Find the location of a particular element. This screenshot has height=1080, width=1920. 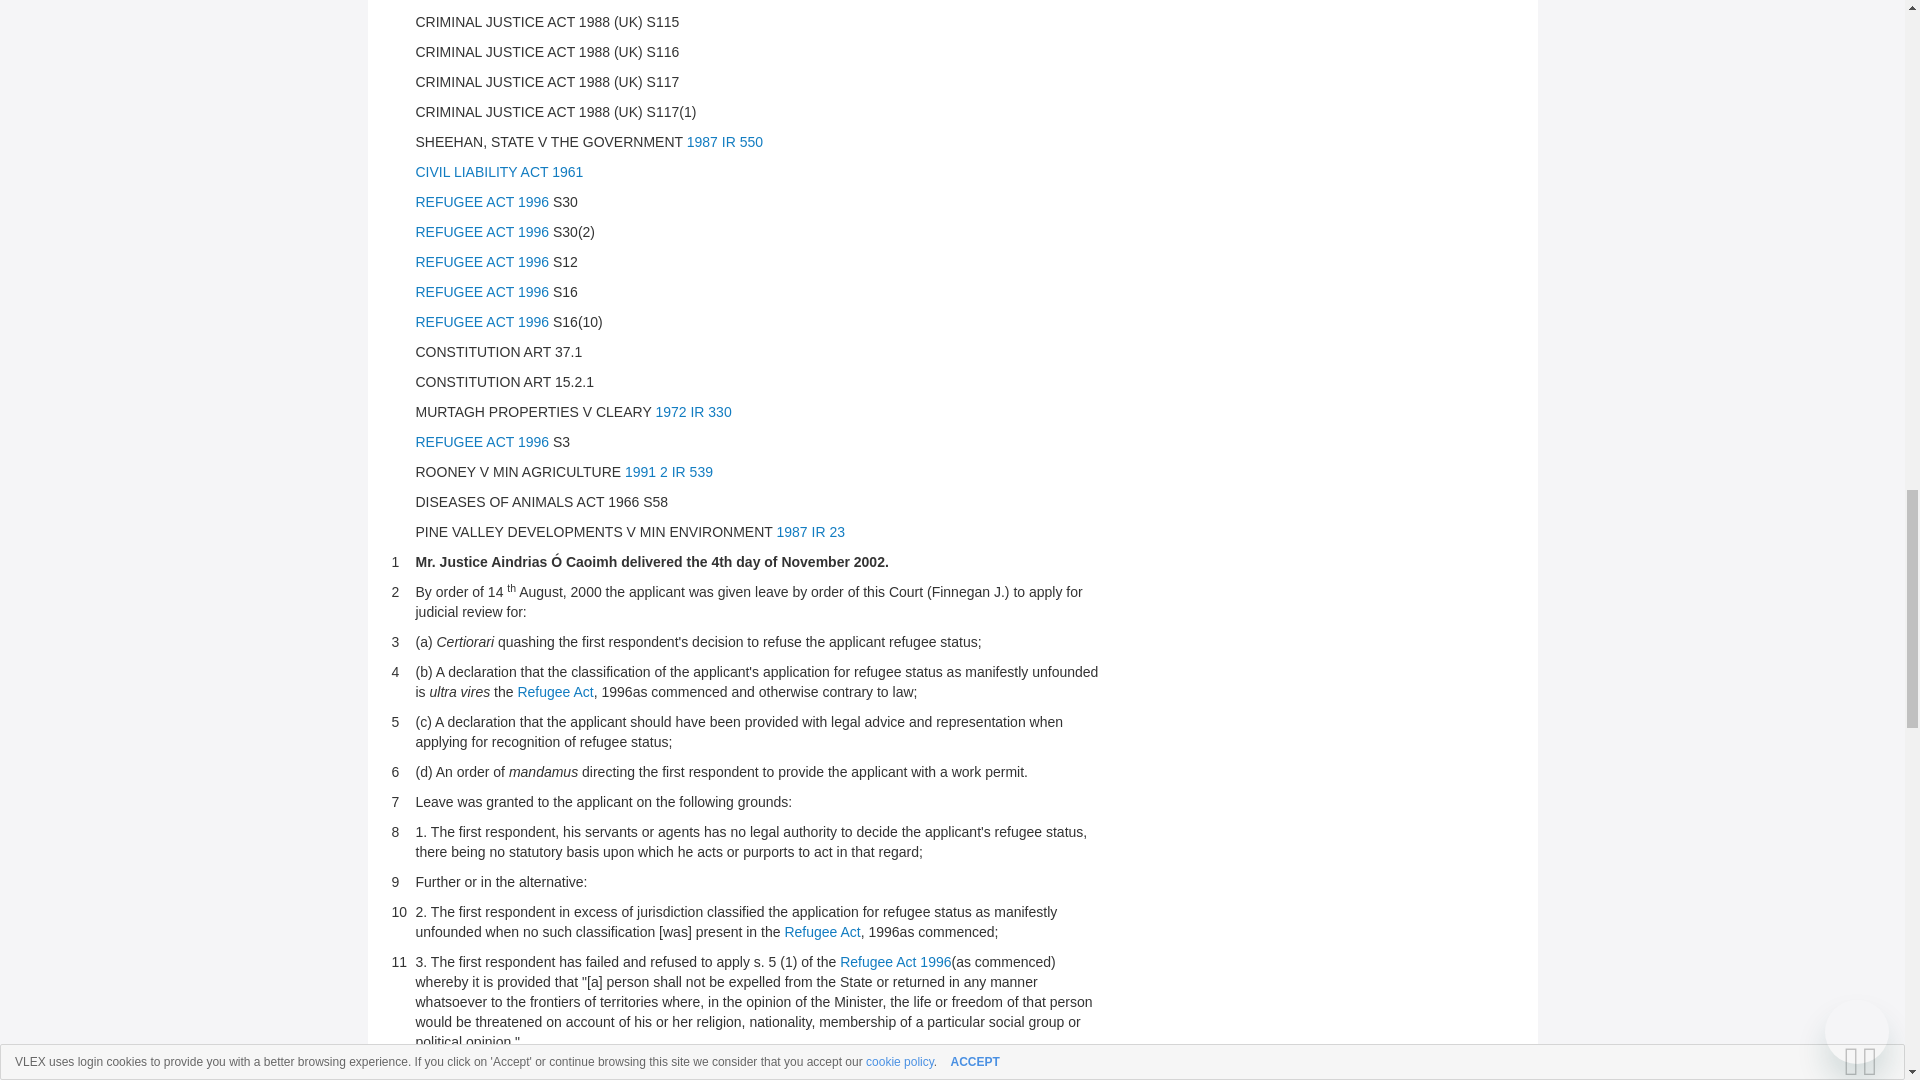

REFUGEE ACT 1996 is located at coordinates (482, 292).